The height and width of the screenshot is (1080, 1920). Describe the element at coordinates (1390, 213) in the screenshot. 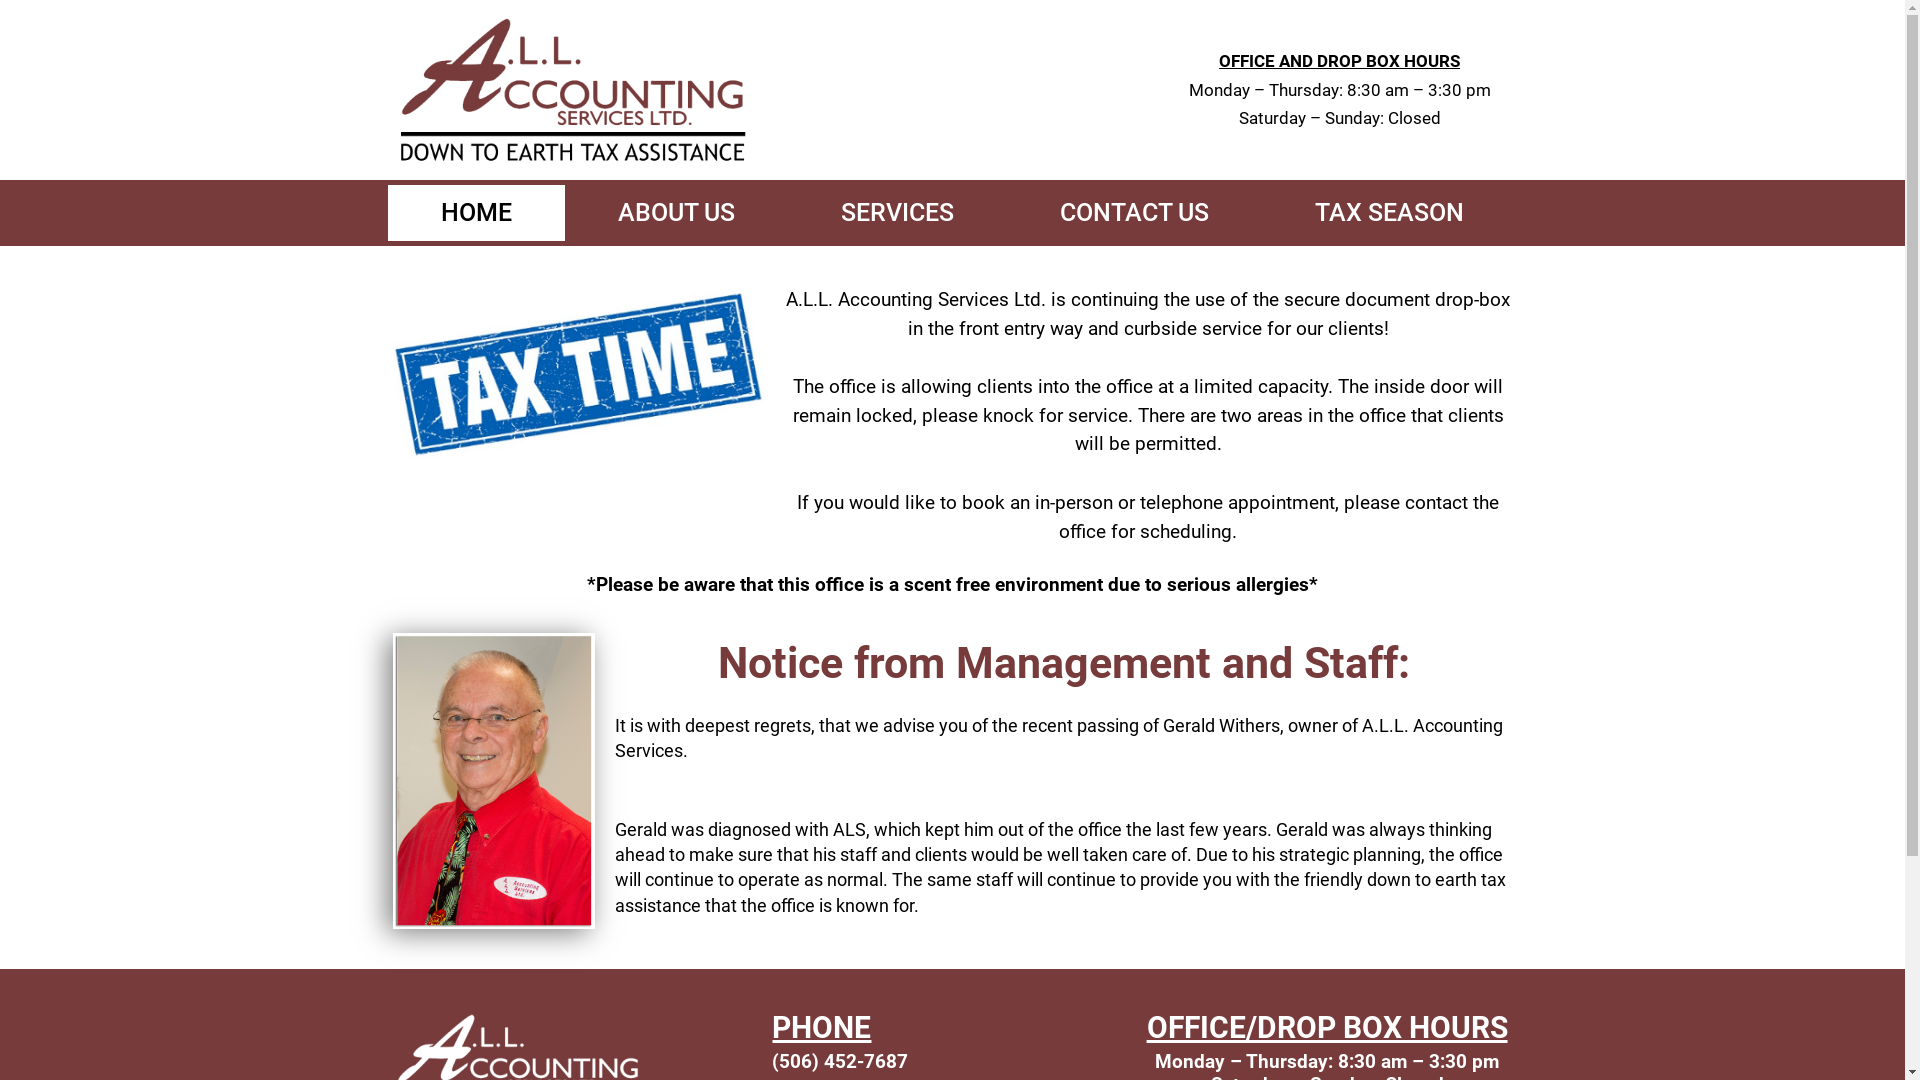

I see `TAX SEASON` at that location.